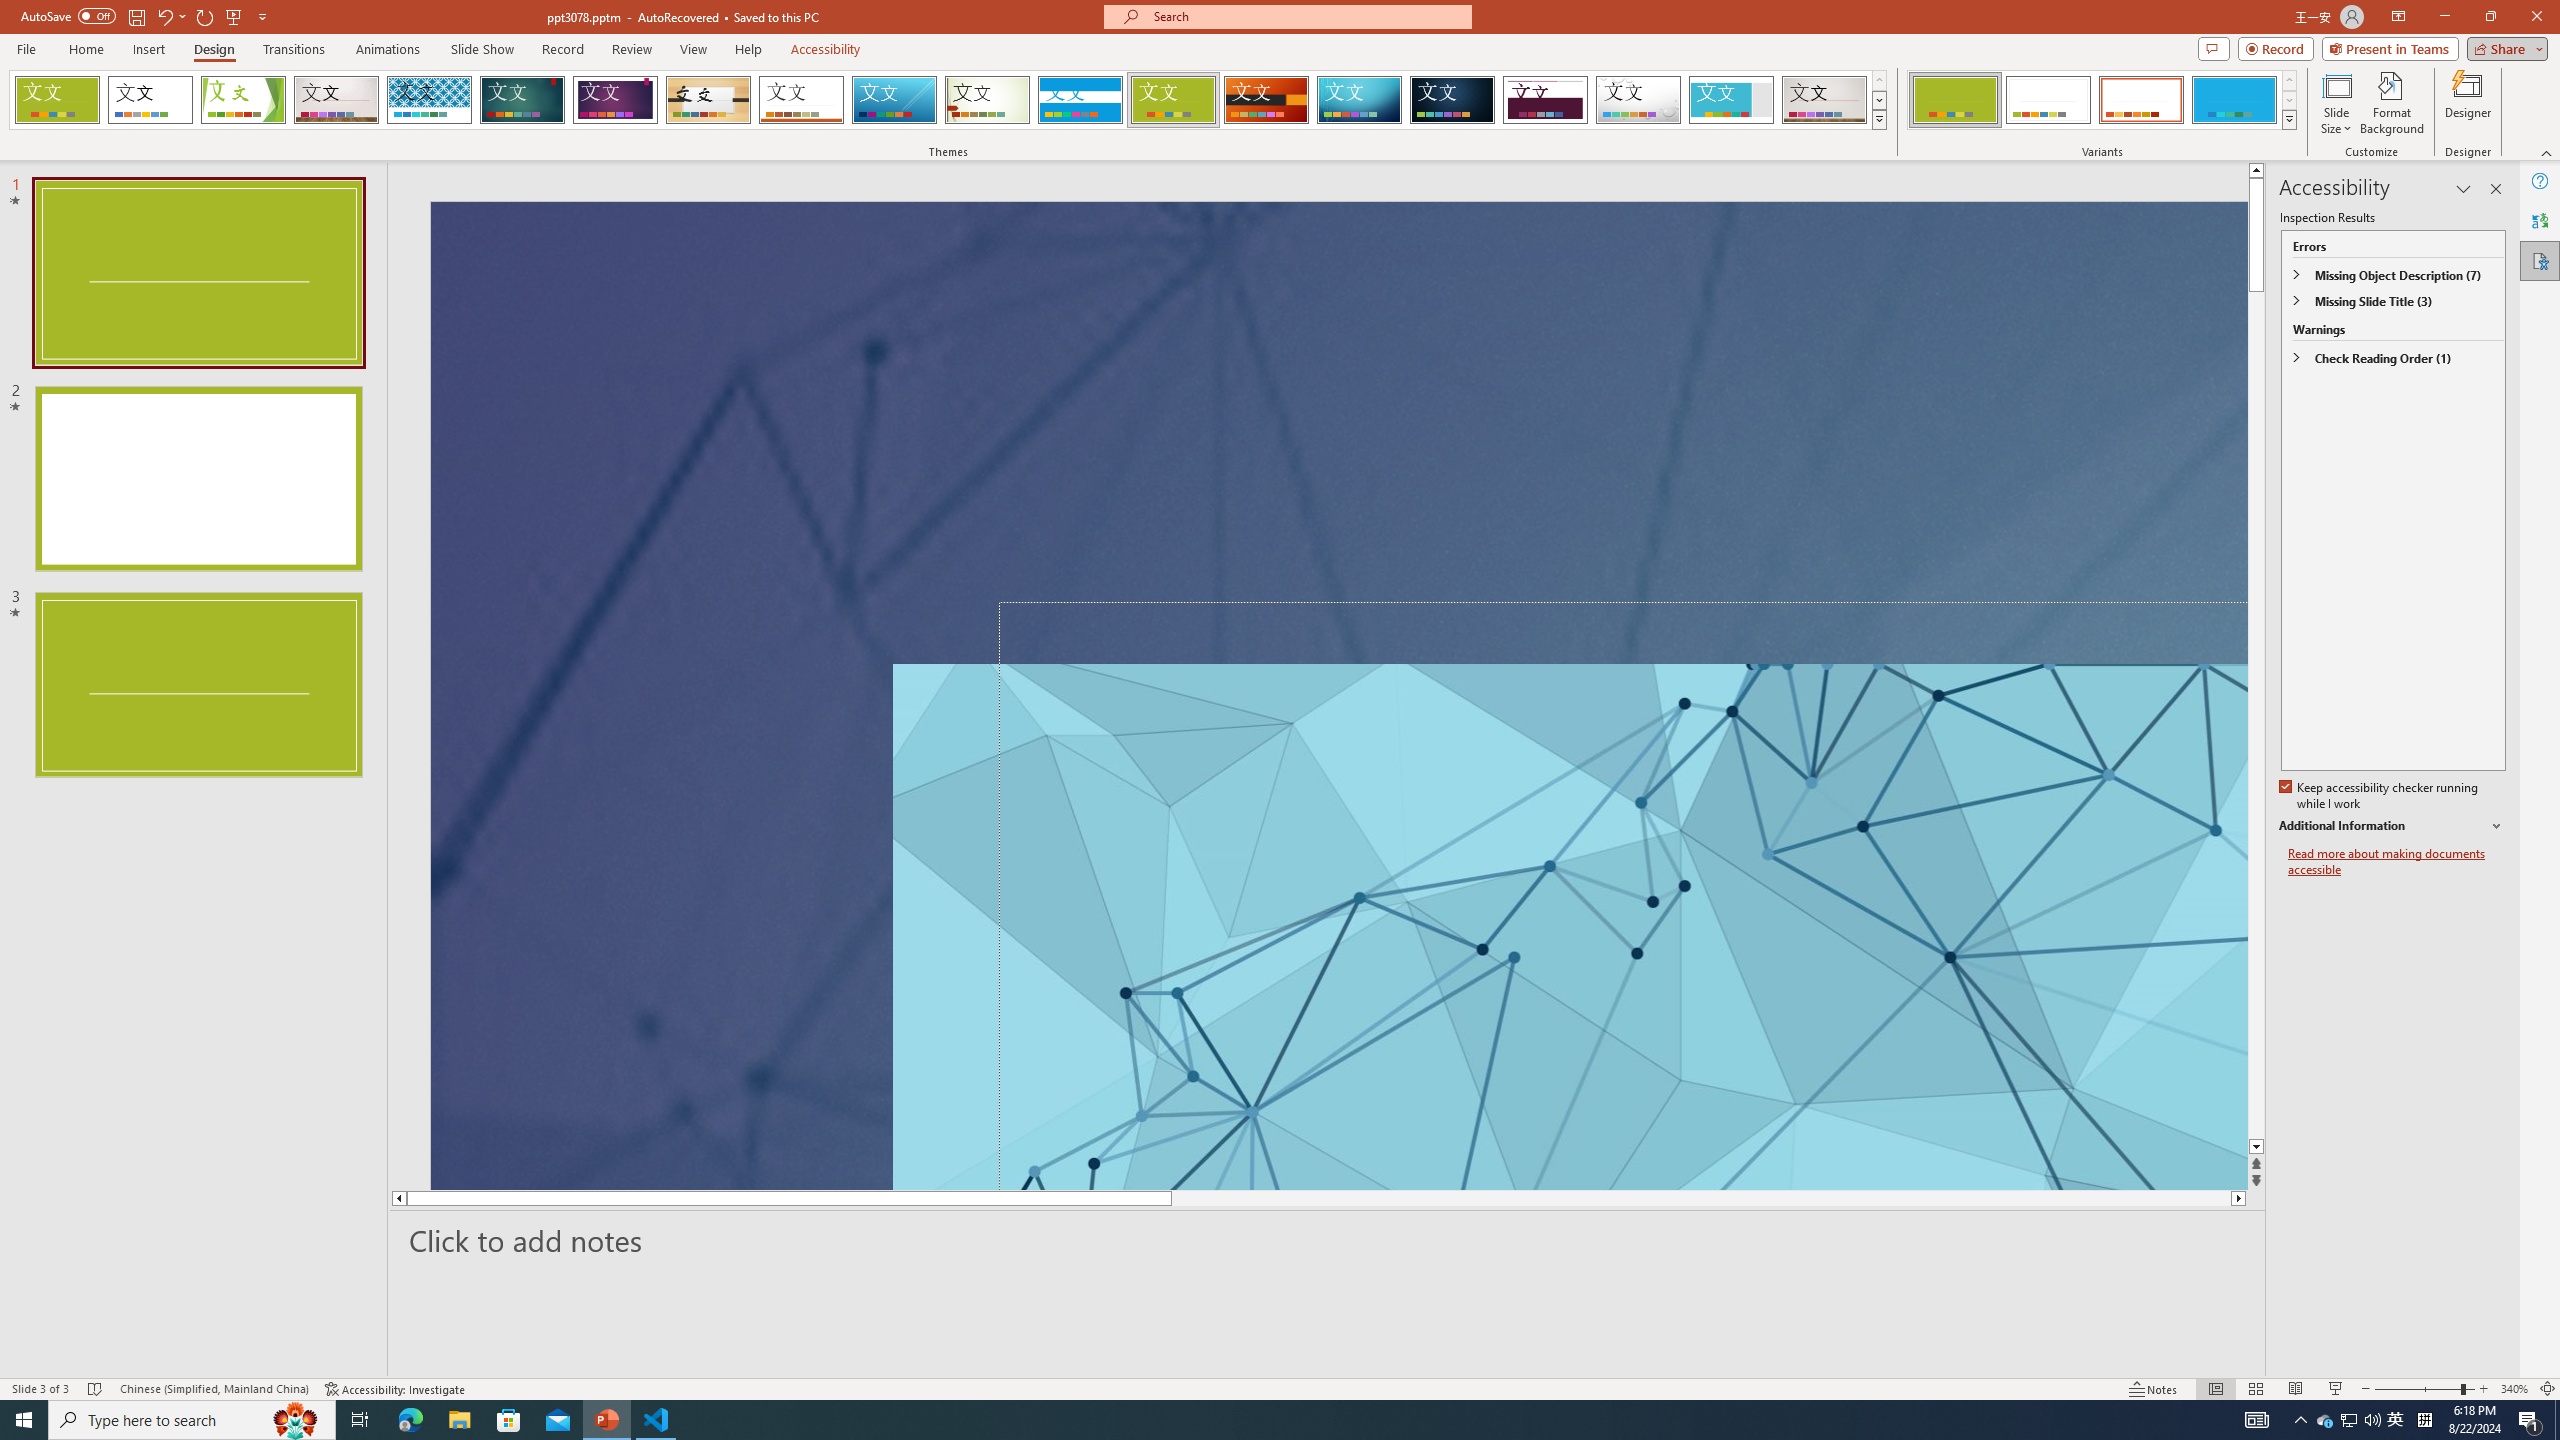 The width and height of the screenshot is (2560, 1440). What do you see at coordinates (2392, 103) in the screenshot?
I see `Format Background` at bounding box center [2392, 103].